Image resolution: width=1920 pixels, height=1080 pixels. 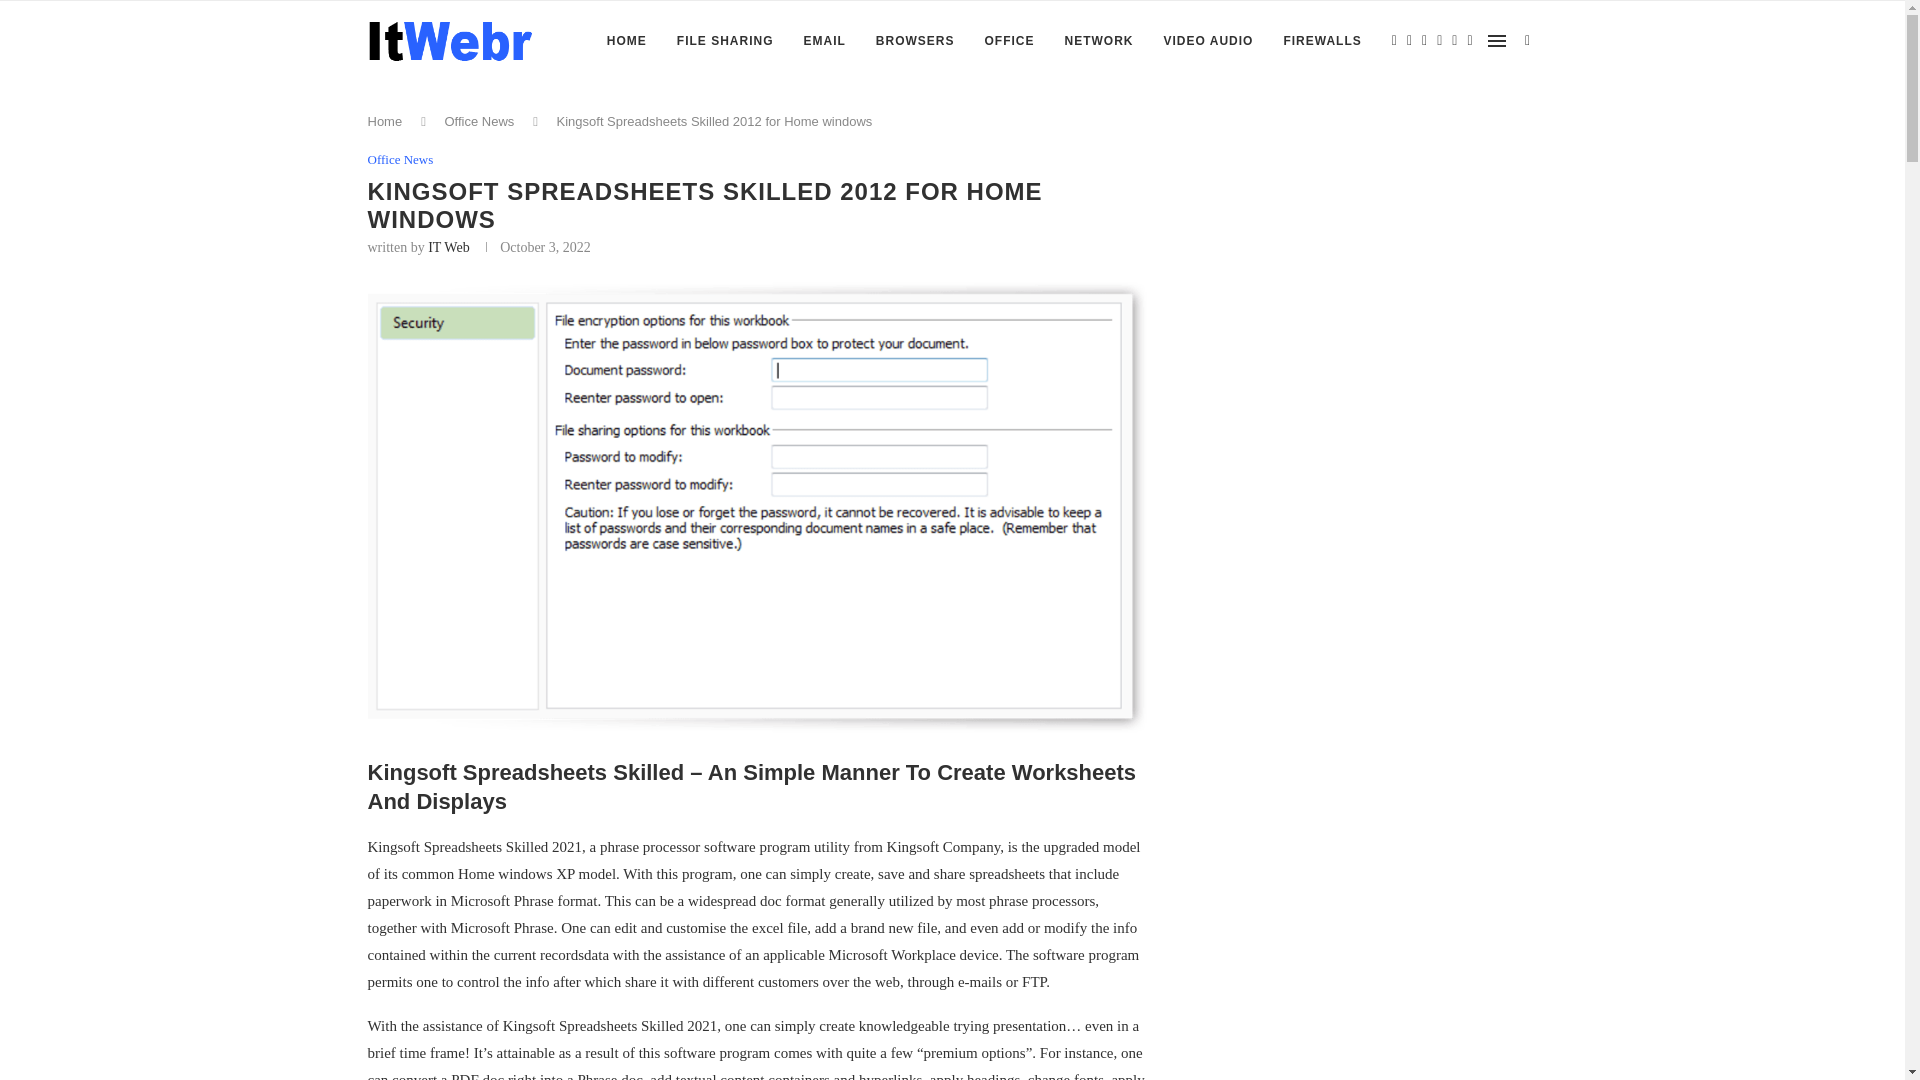 I want to click on BROWSERS, so click(x=914, y=41).